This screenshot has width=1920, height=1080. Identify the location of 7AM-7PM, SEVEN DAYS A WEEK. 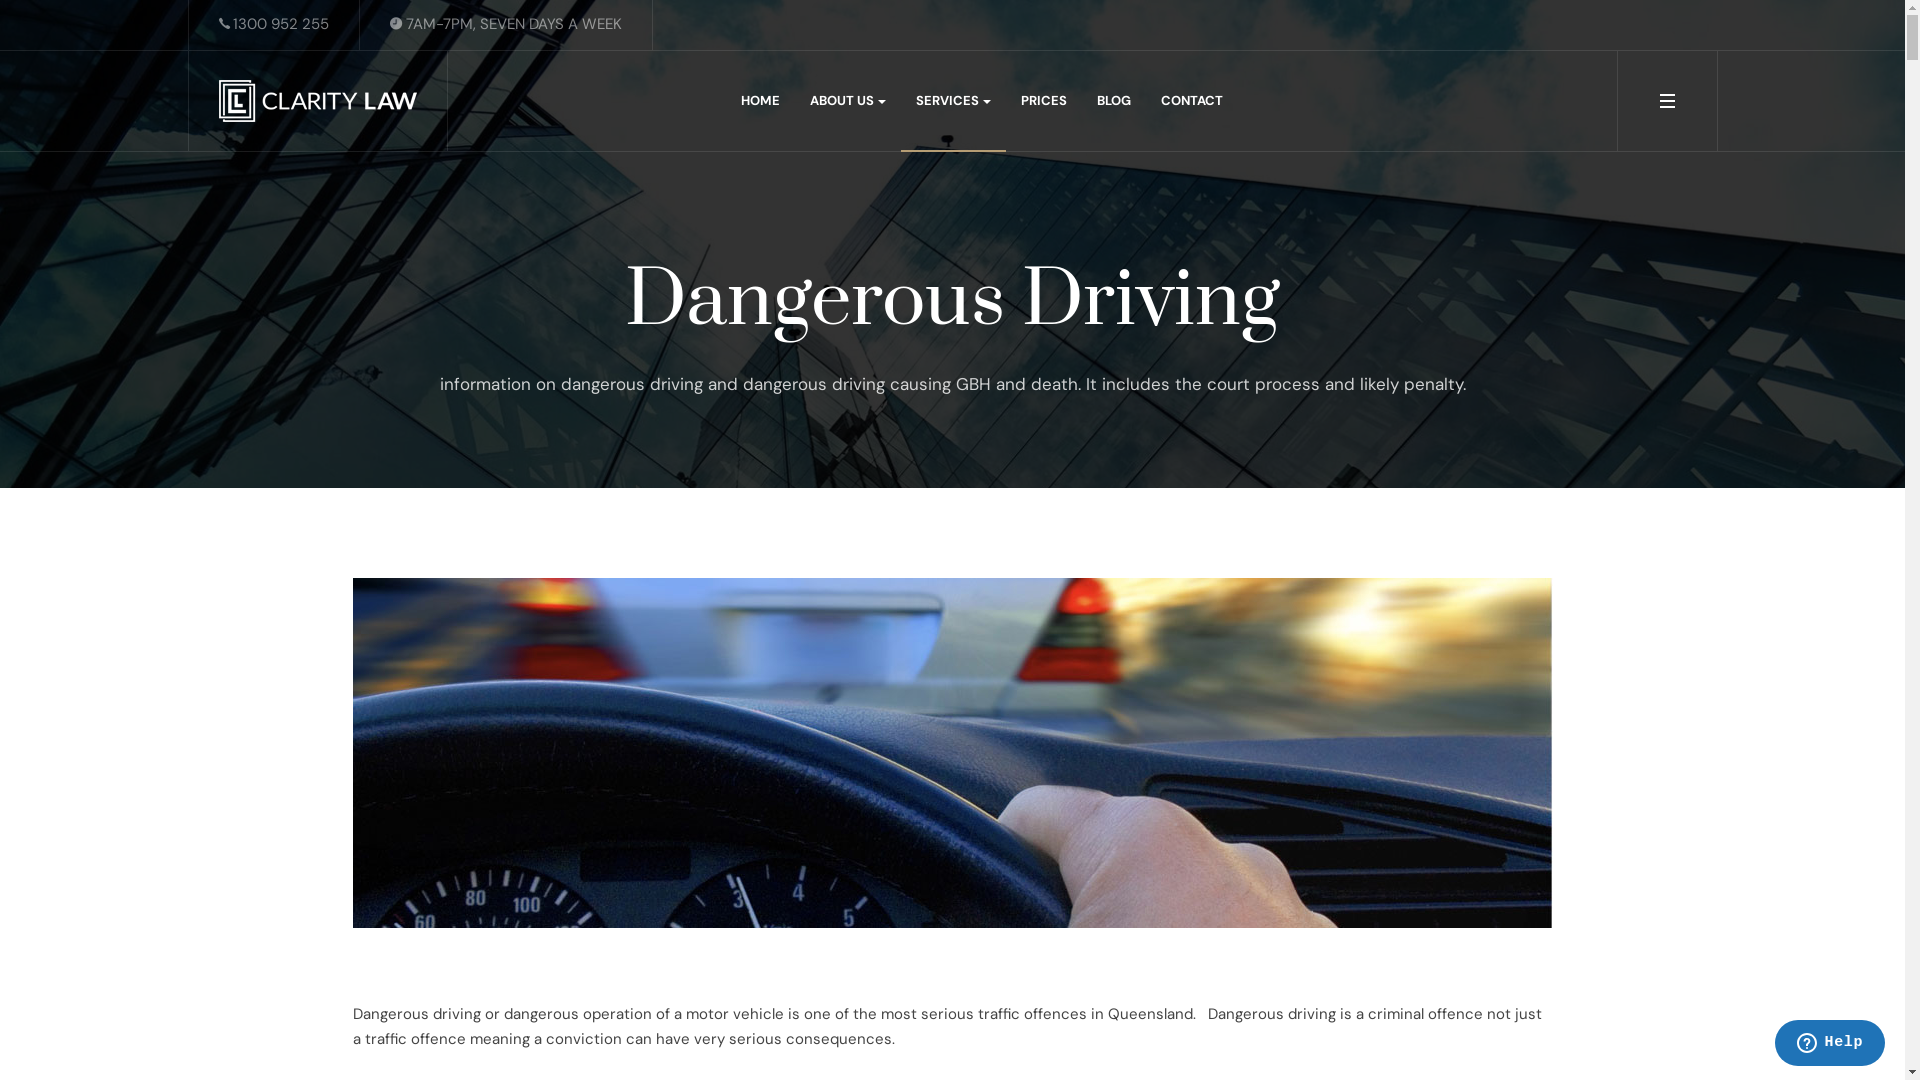
(506, 24).